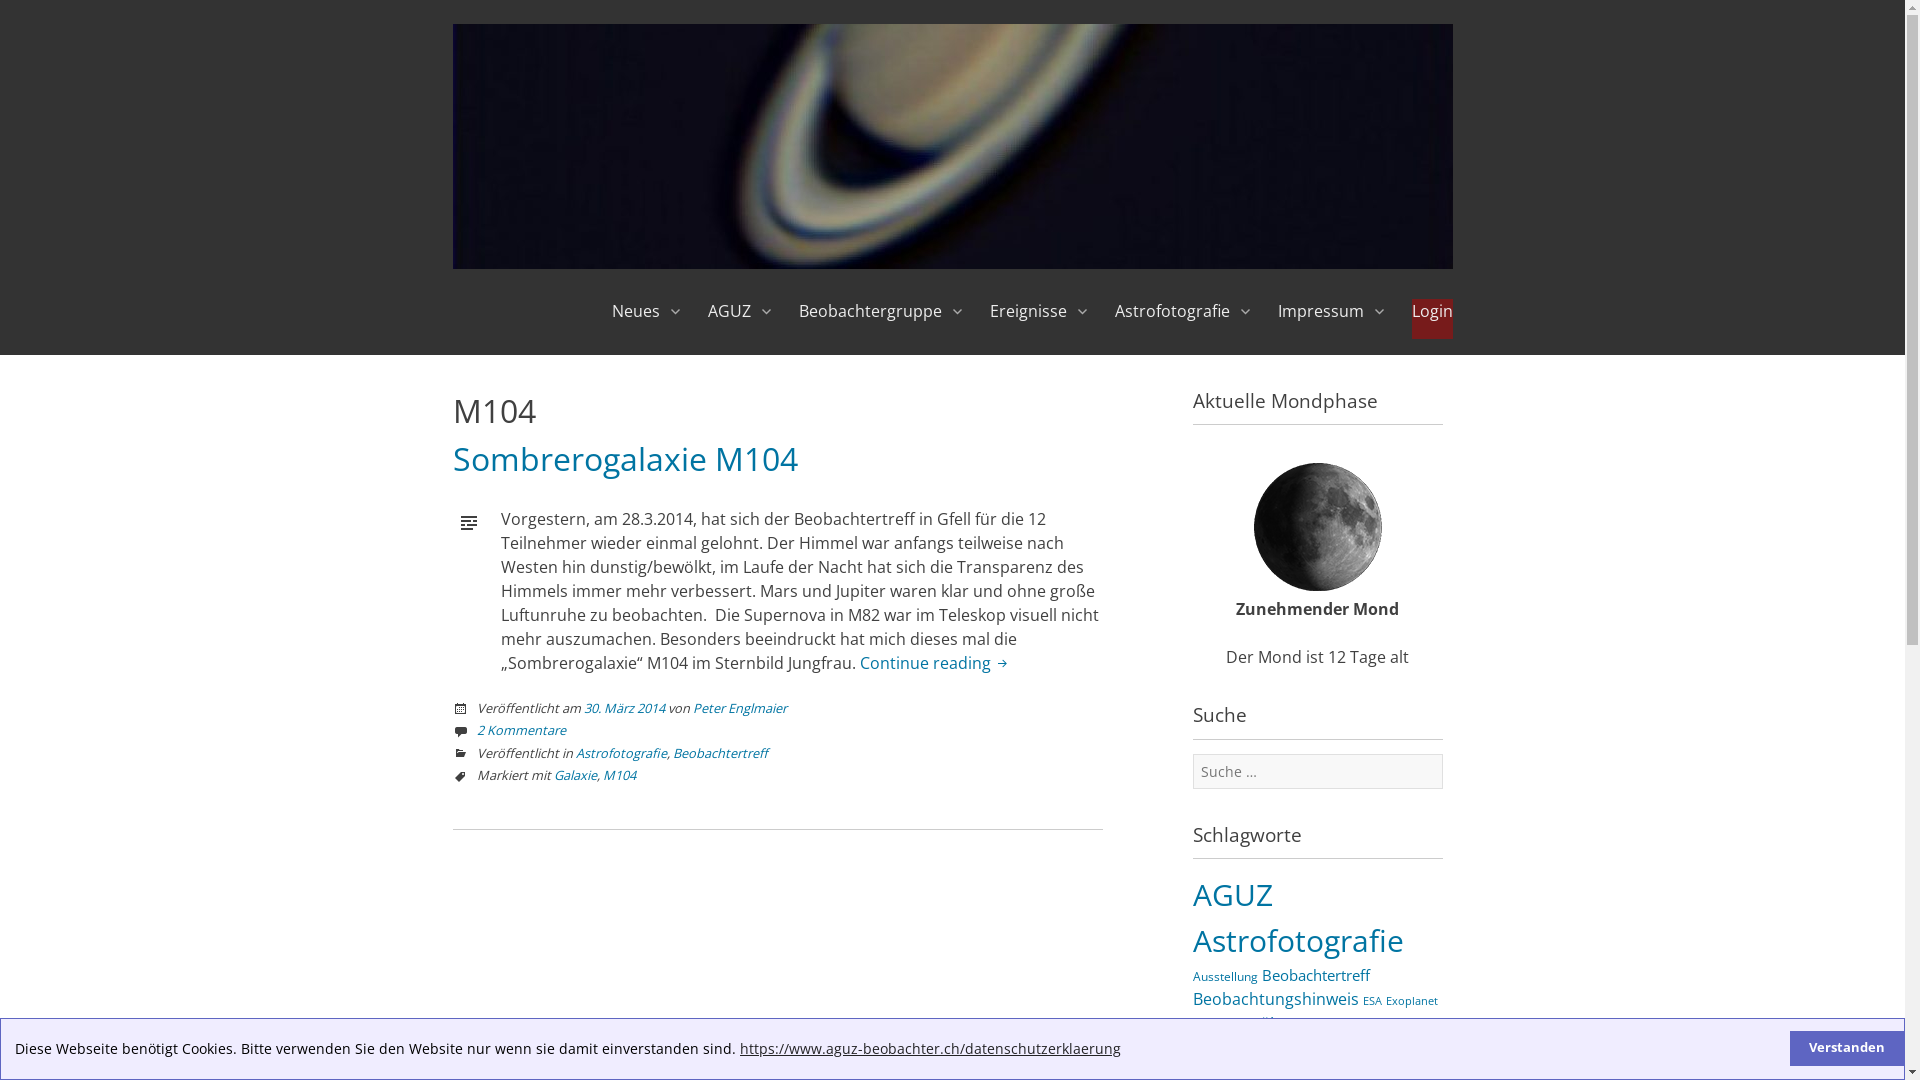 This screenshot has height=1080, width=1920. What do you see at coordinates (1341, 1050) in the screenshot?
I see `Mars` at bounding box center [1341, 1050].